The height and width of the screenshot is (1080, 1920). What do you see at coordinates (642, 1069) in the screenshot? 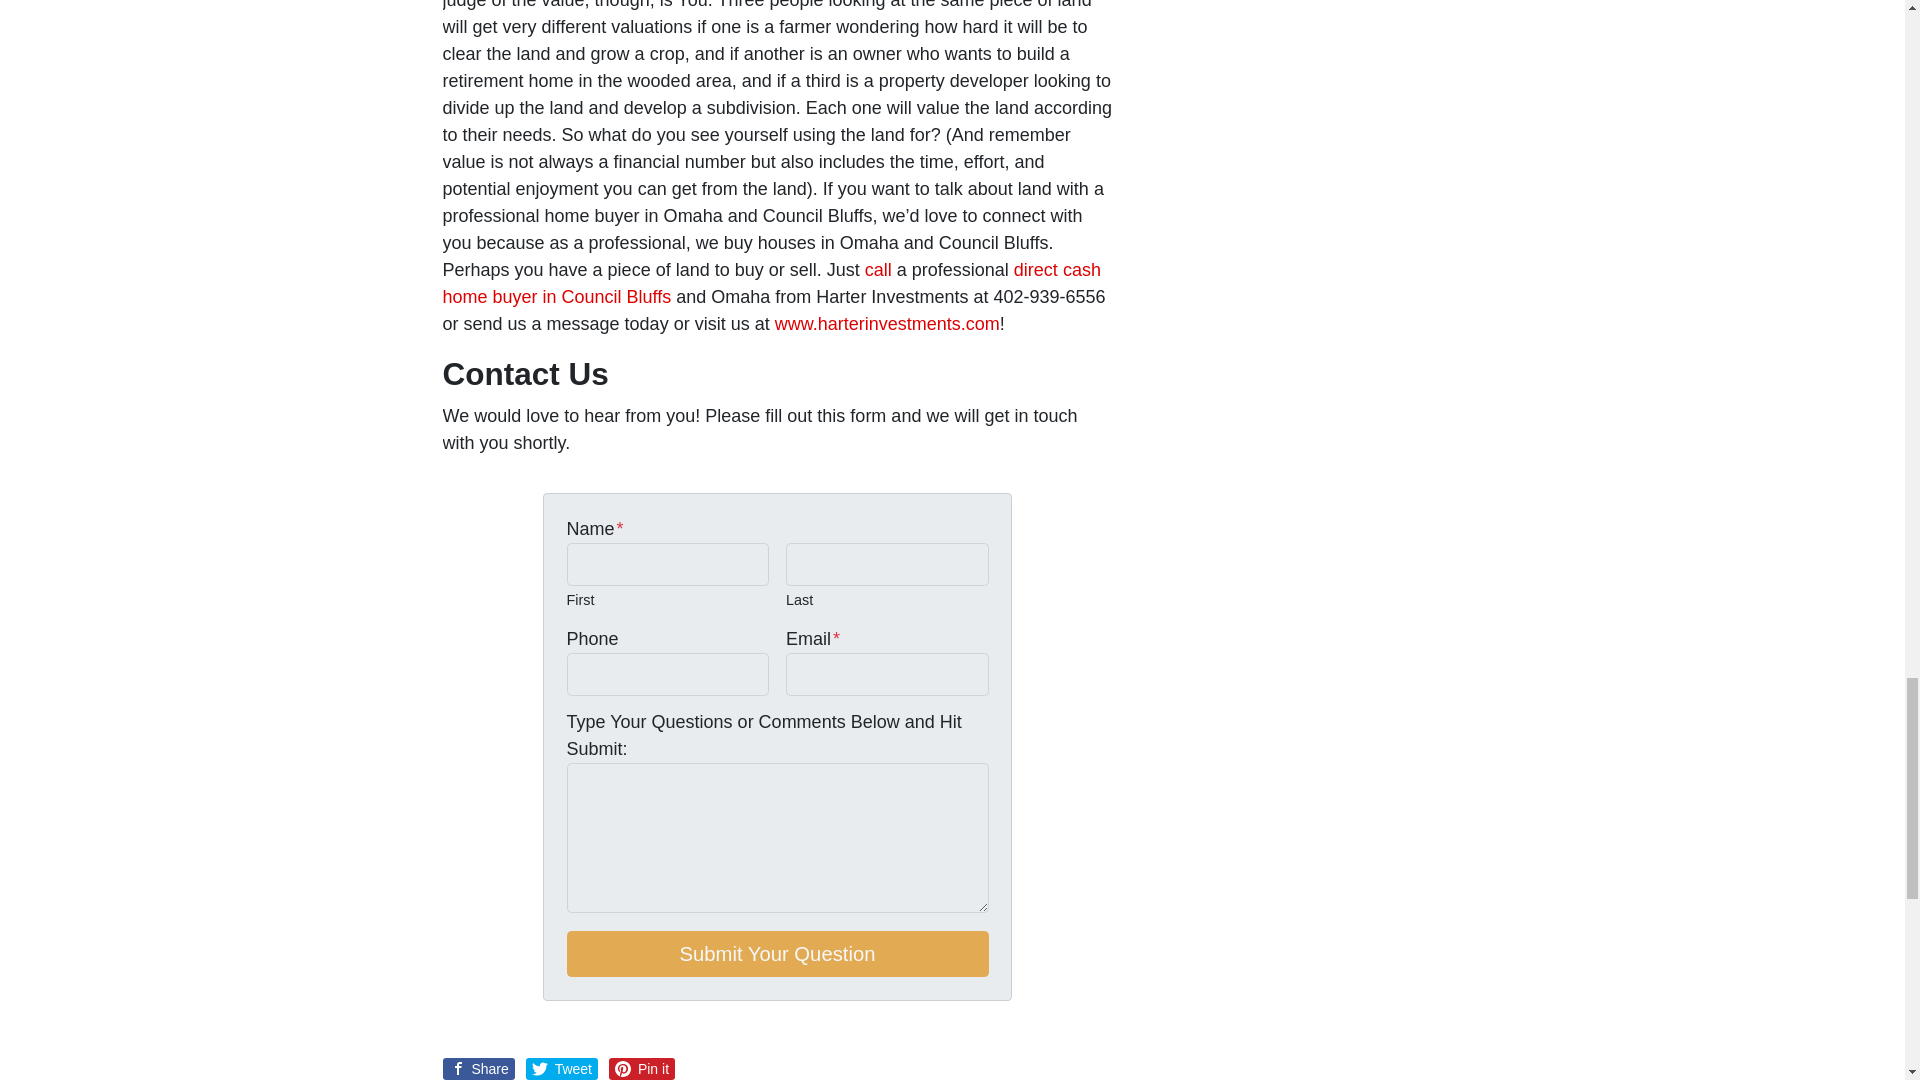
I see `Share on Pinterest` at bounding box center [642, 1069].